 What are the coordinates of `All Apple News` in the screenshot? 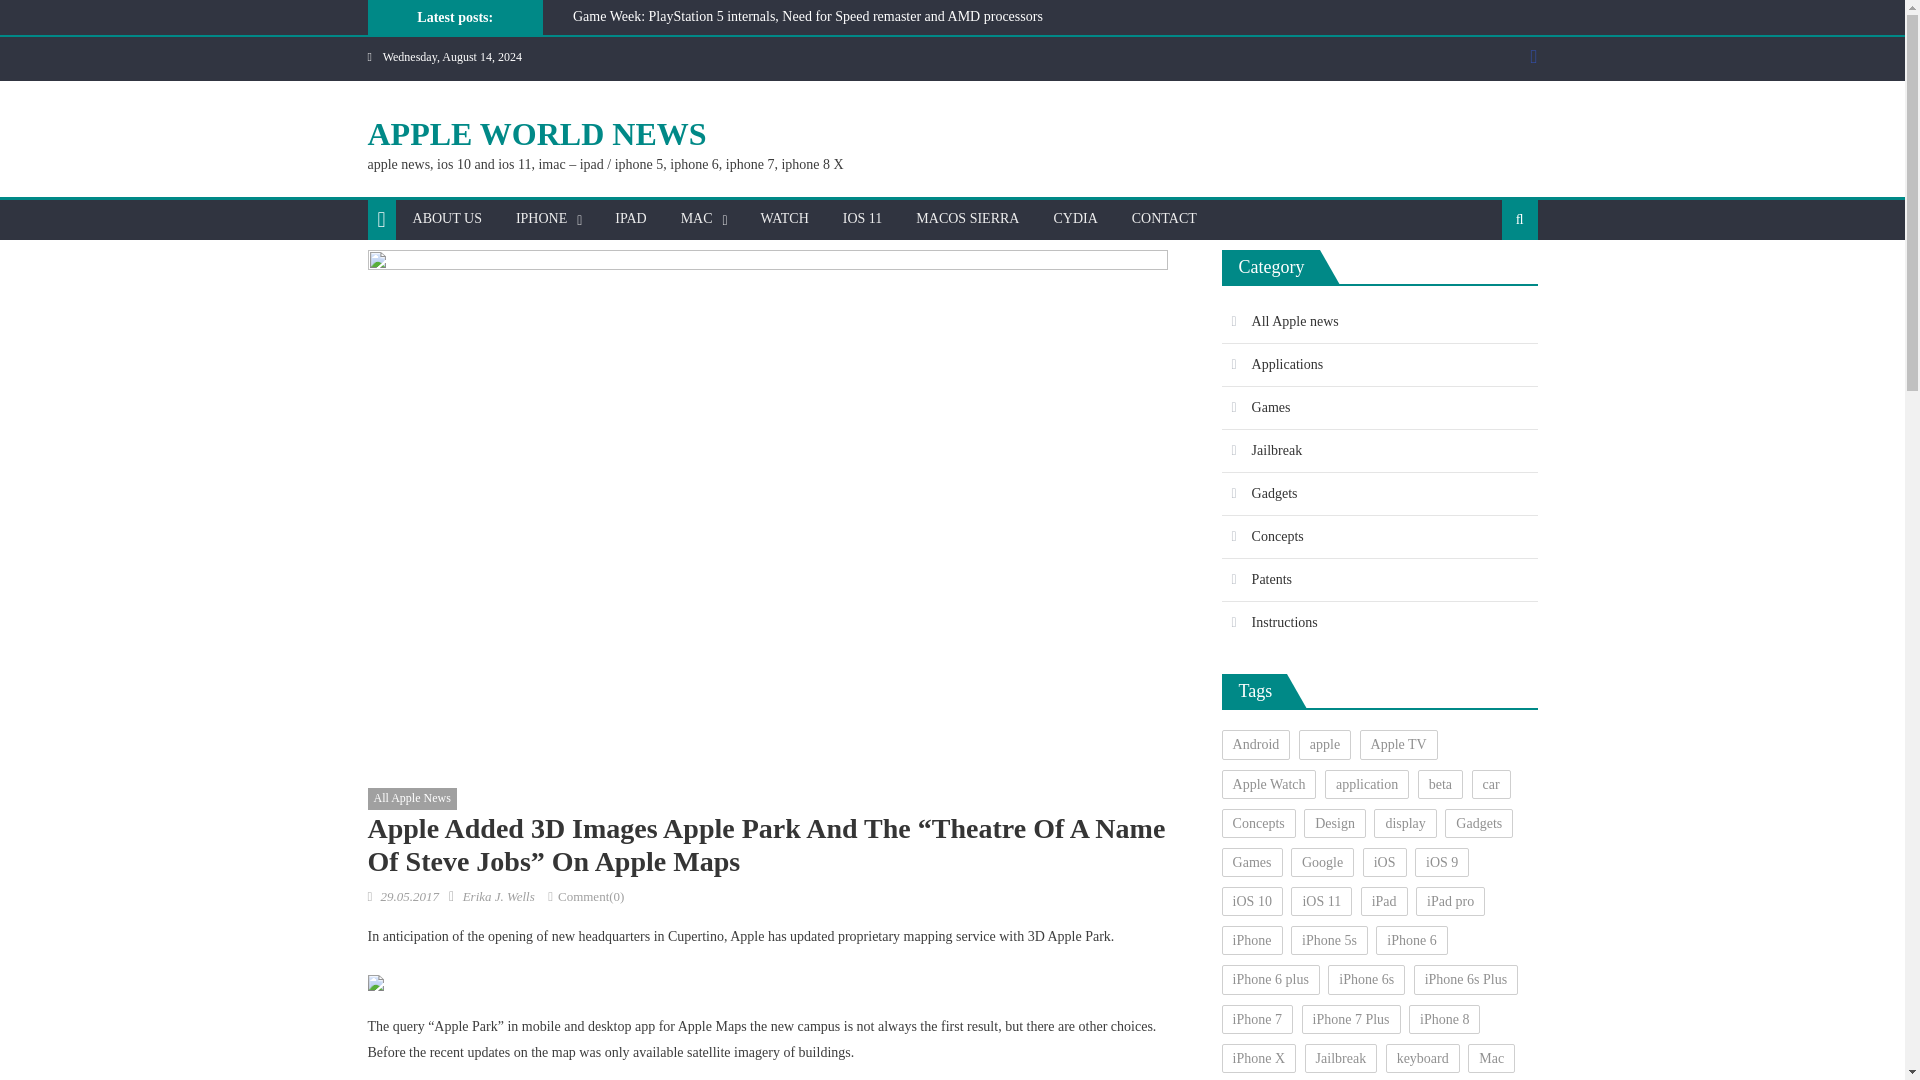 It's located at (412, 799).